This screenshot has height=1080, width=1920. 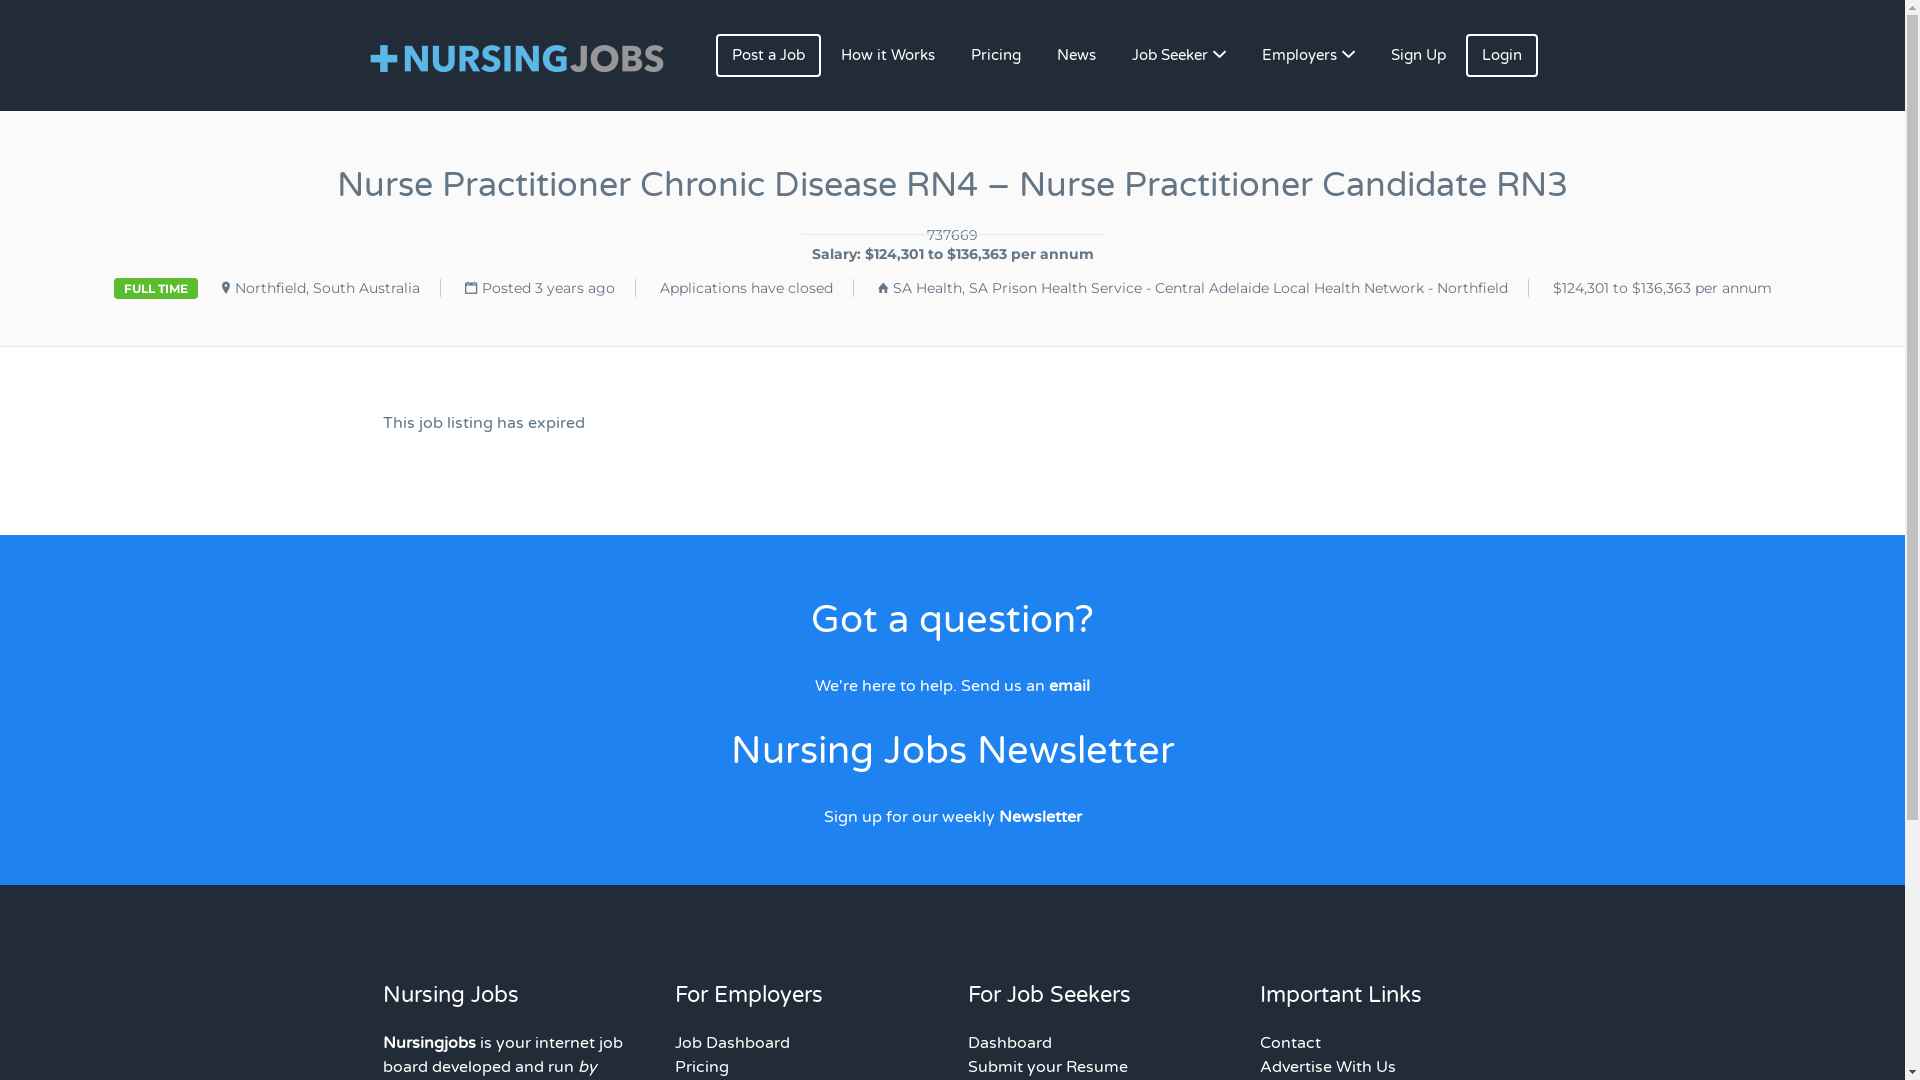 What do you see at coordinates (536, 56) in the screenshot?
I see `NURSING JOBS AUSTRALIA` at bounding box center [536, 56].